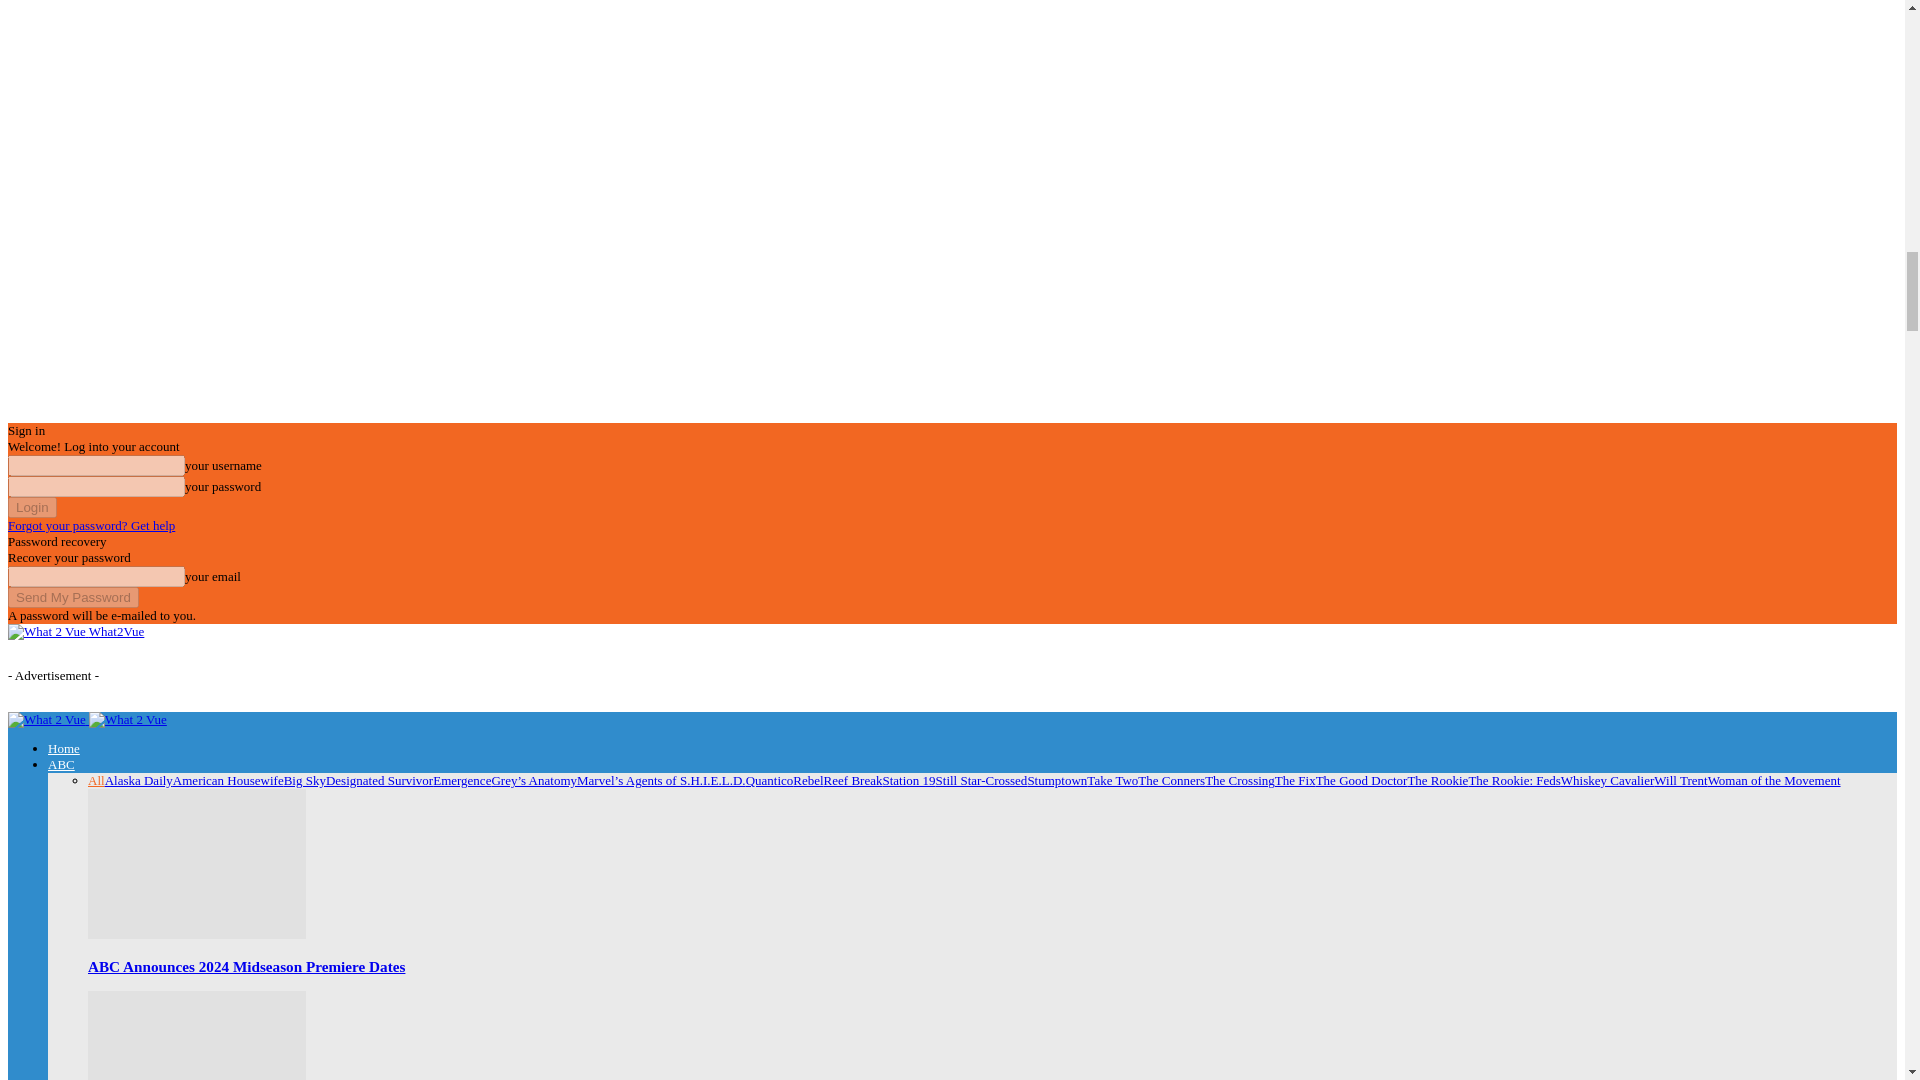  What do you see at coordinates (196, 864) in the screenshot?
I see `ABC Announces 2024 Midseason Premiere Dates` at bounding box center [196, 864].